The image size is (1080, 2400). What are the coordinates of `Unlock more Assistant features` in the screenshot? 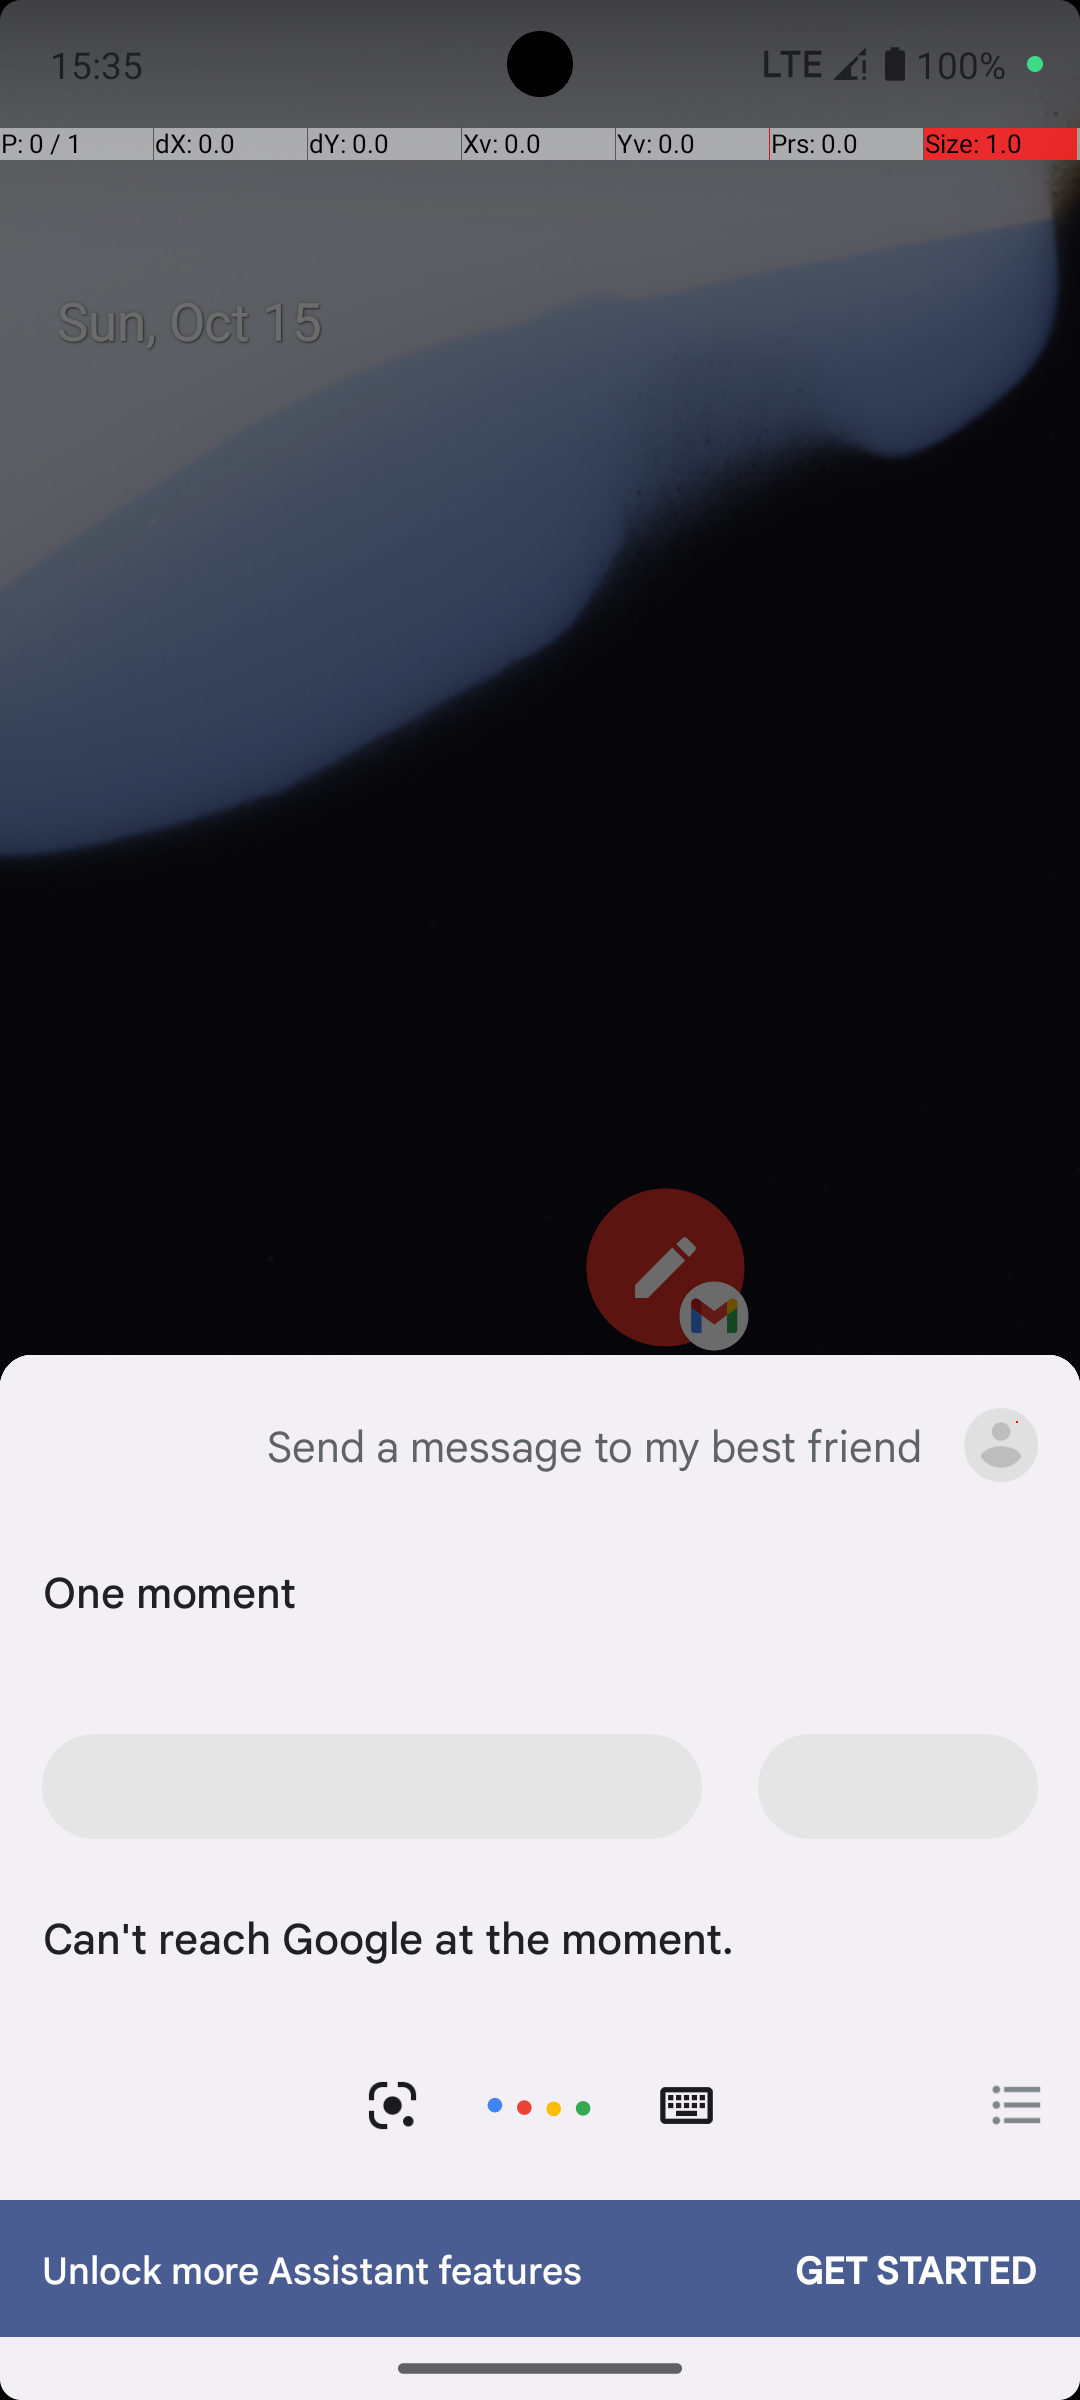 It's located at (398, 2268).